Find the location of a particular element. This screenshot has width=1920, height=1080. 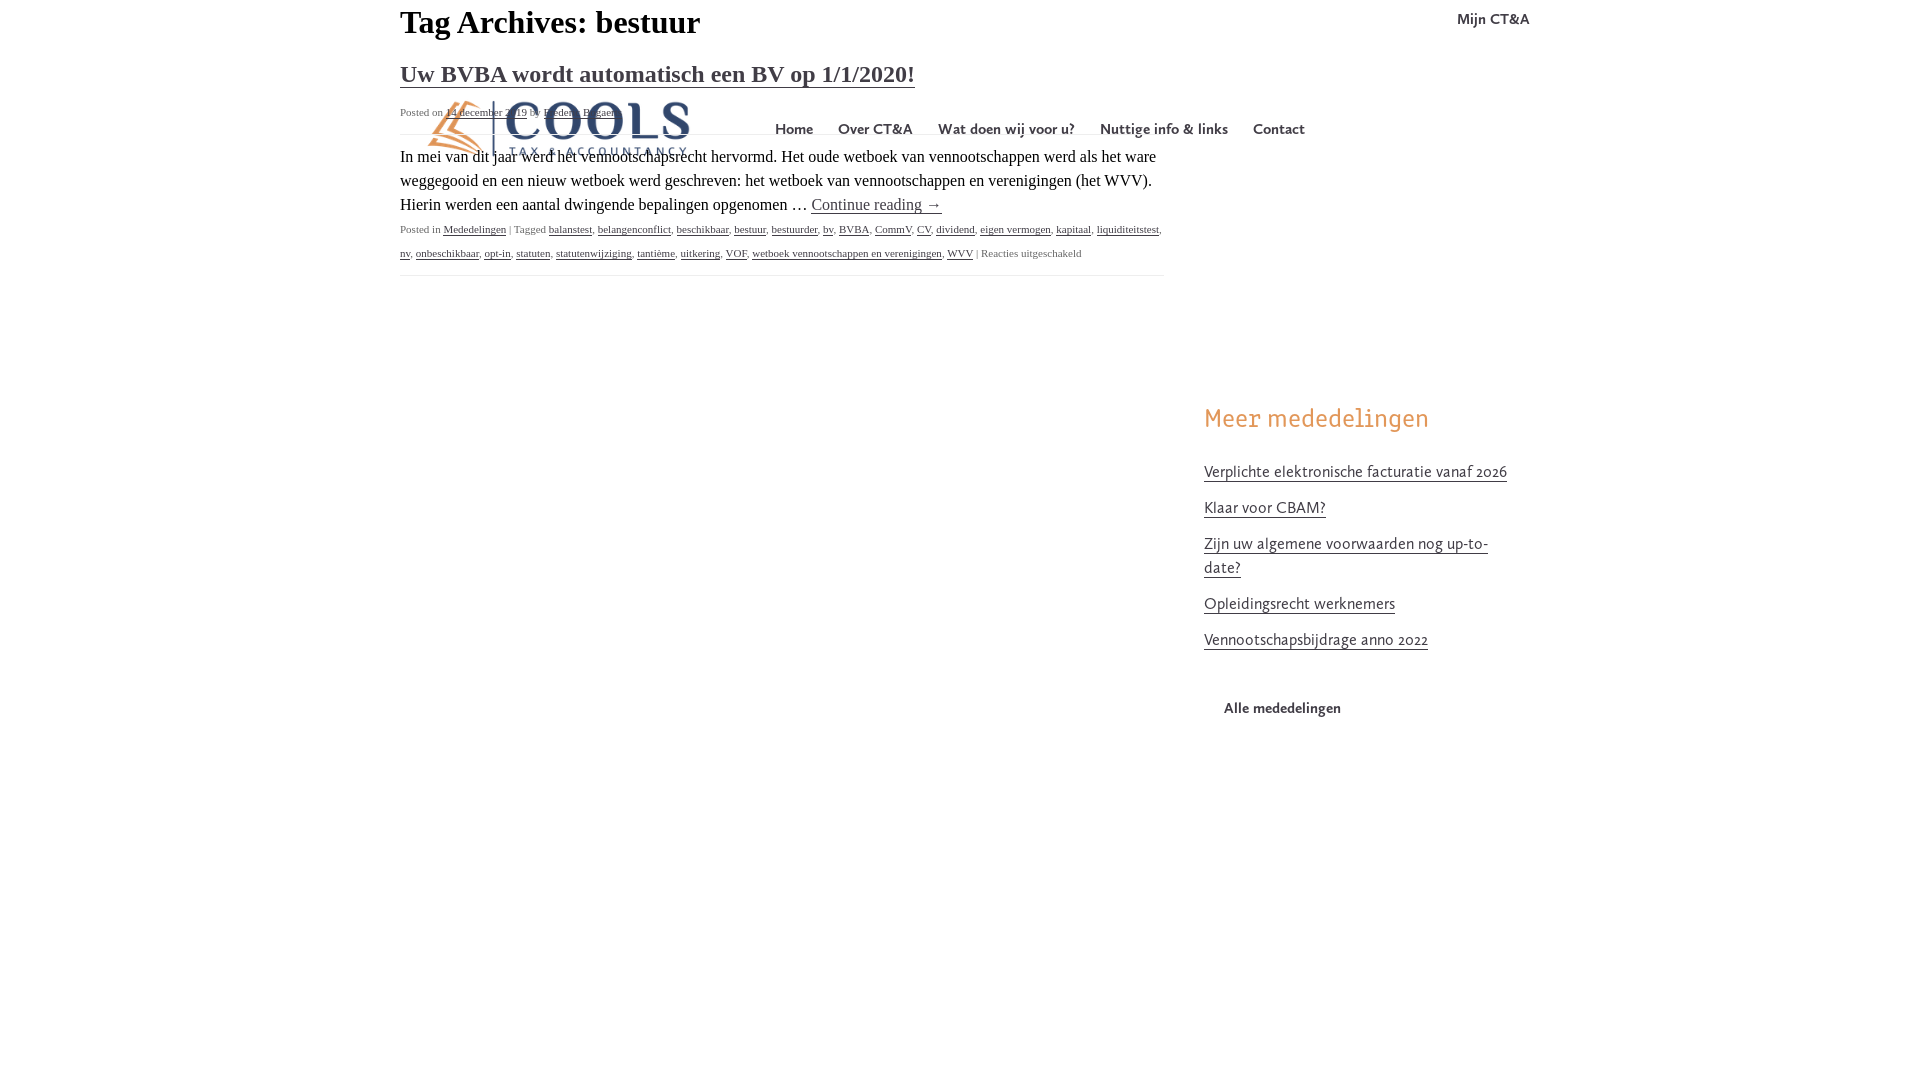

Klaar voor CBAM? is located at coordinates (1265, 508).